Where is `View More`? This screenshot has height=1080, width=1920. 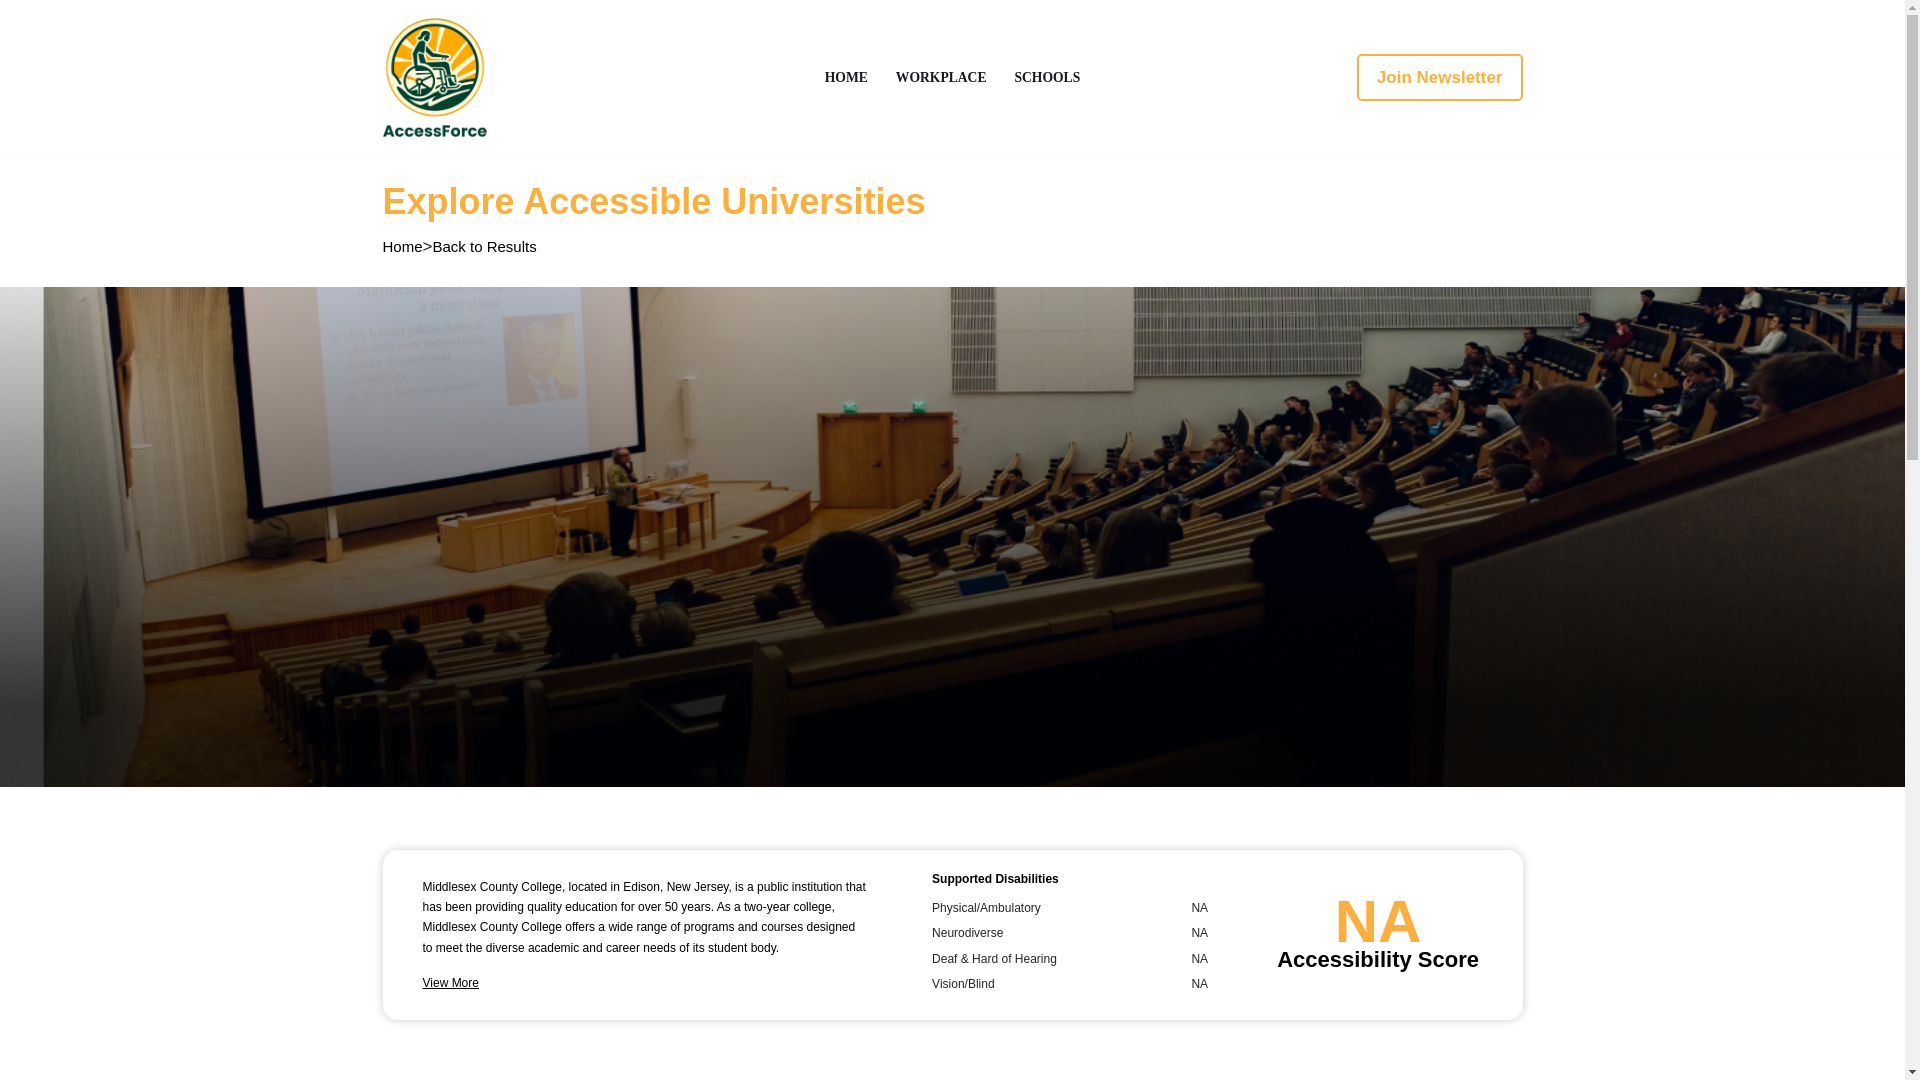 View More is located at coordinates (450, 982).